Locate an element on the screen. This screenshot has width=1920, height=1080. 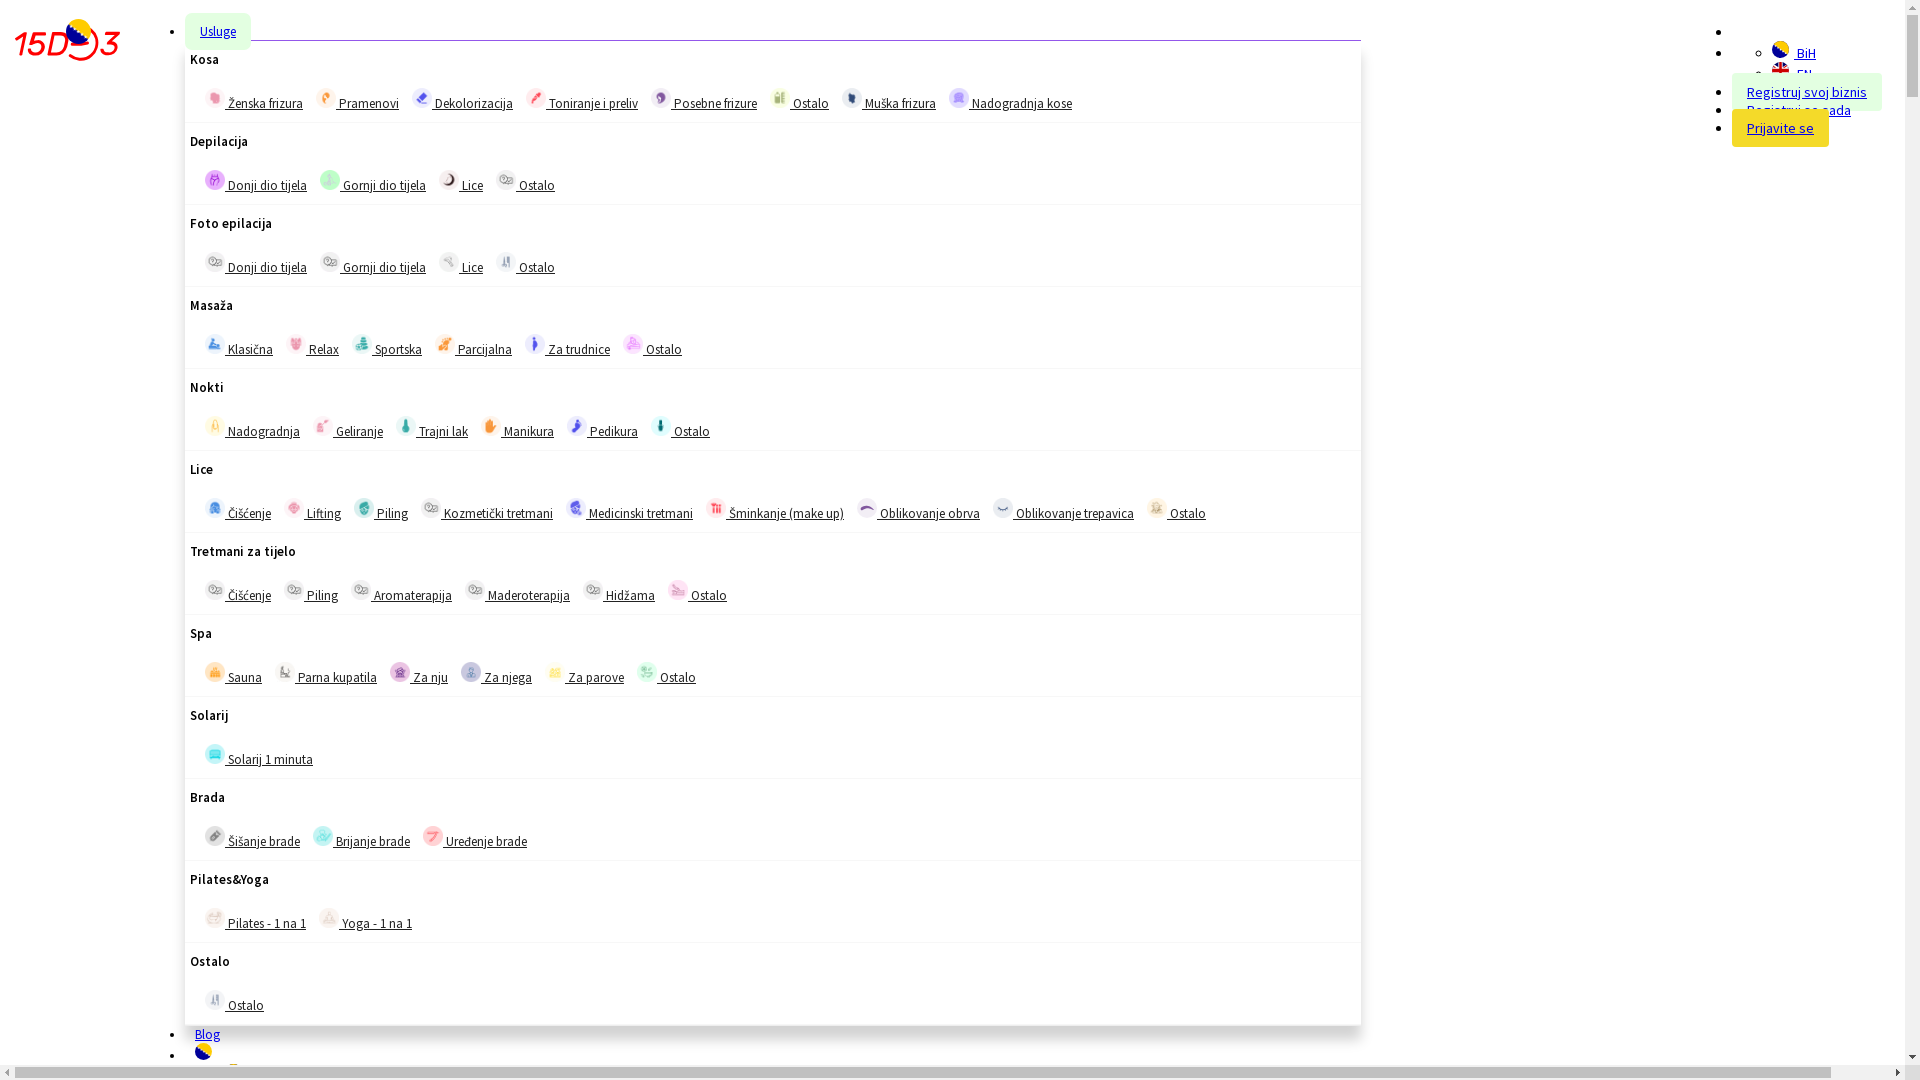
Toniranje i preliv is located at coordinates (536, 98).